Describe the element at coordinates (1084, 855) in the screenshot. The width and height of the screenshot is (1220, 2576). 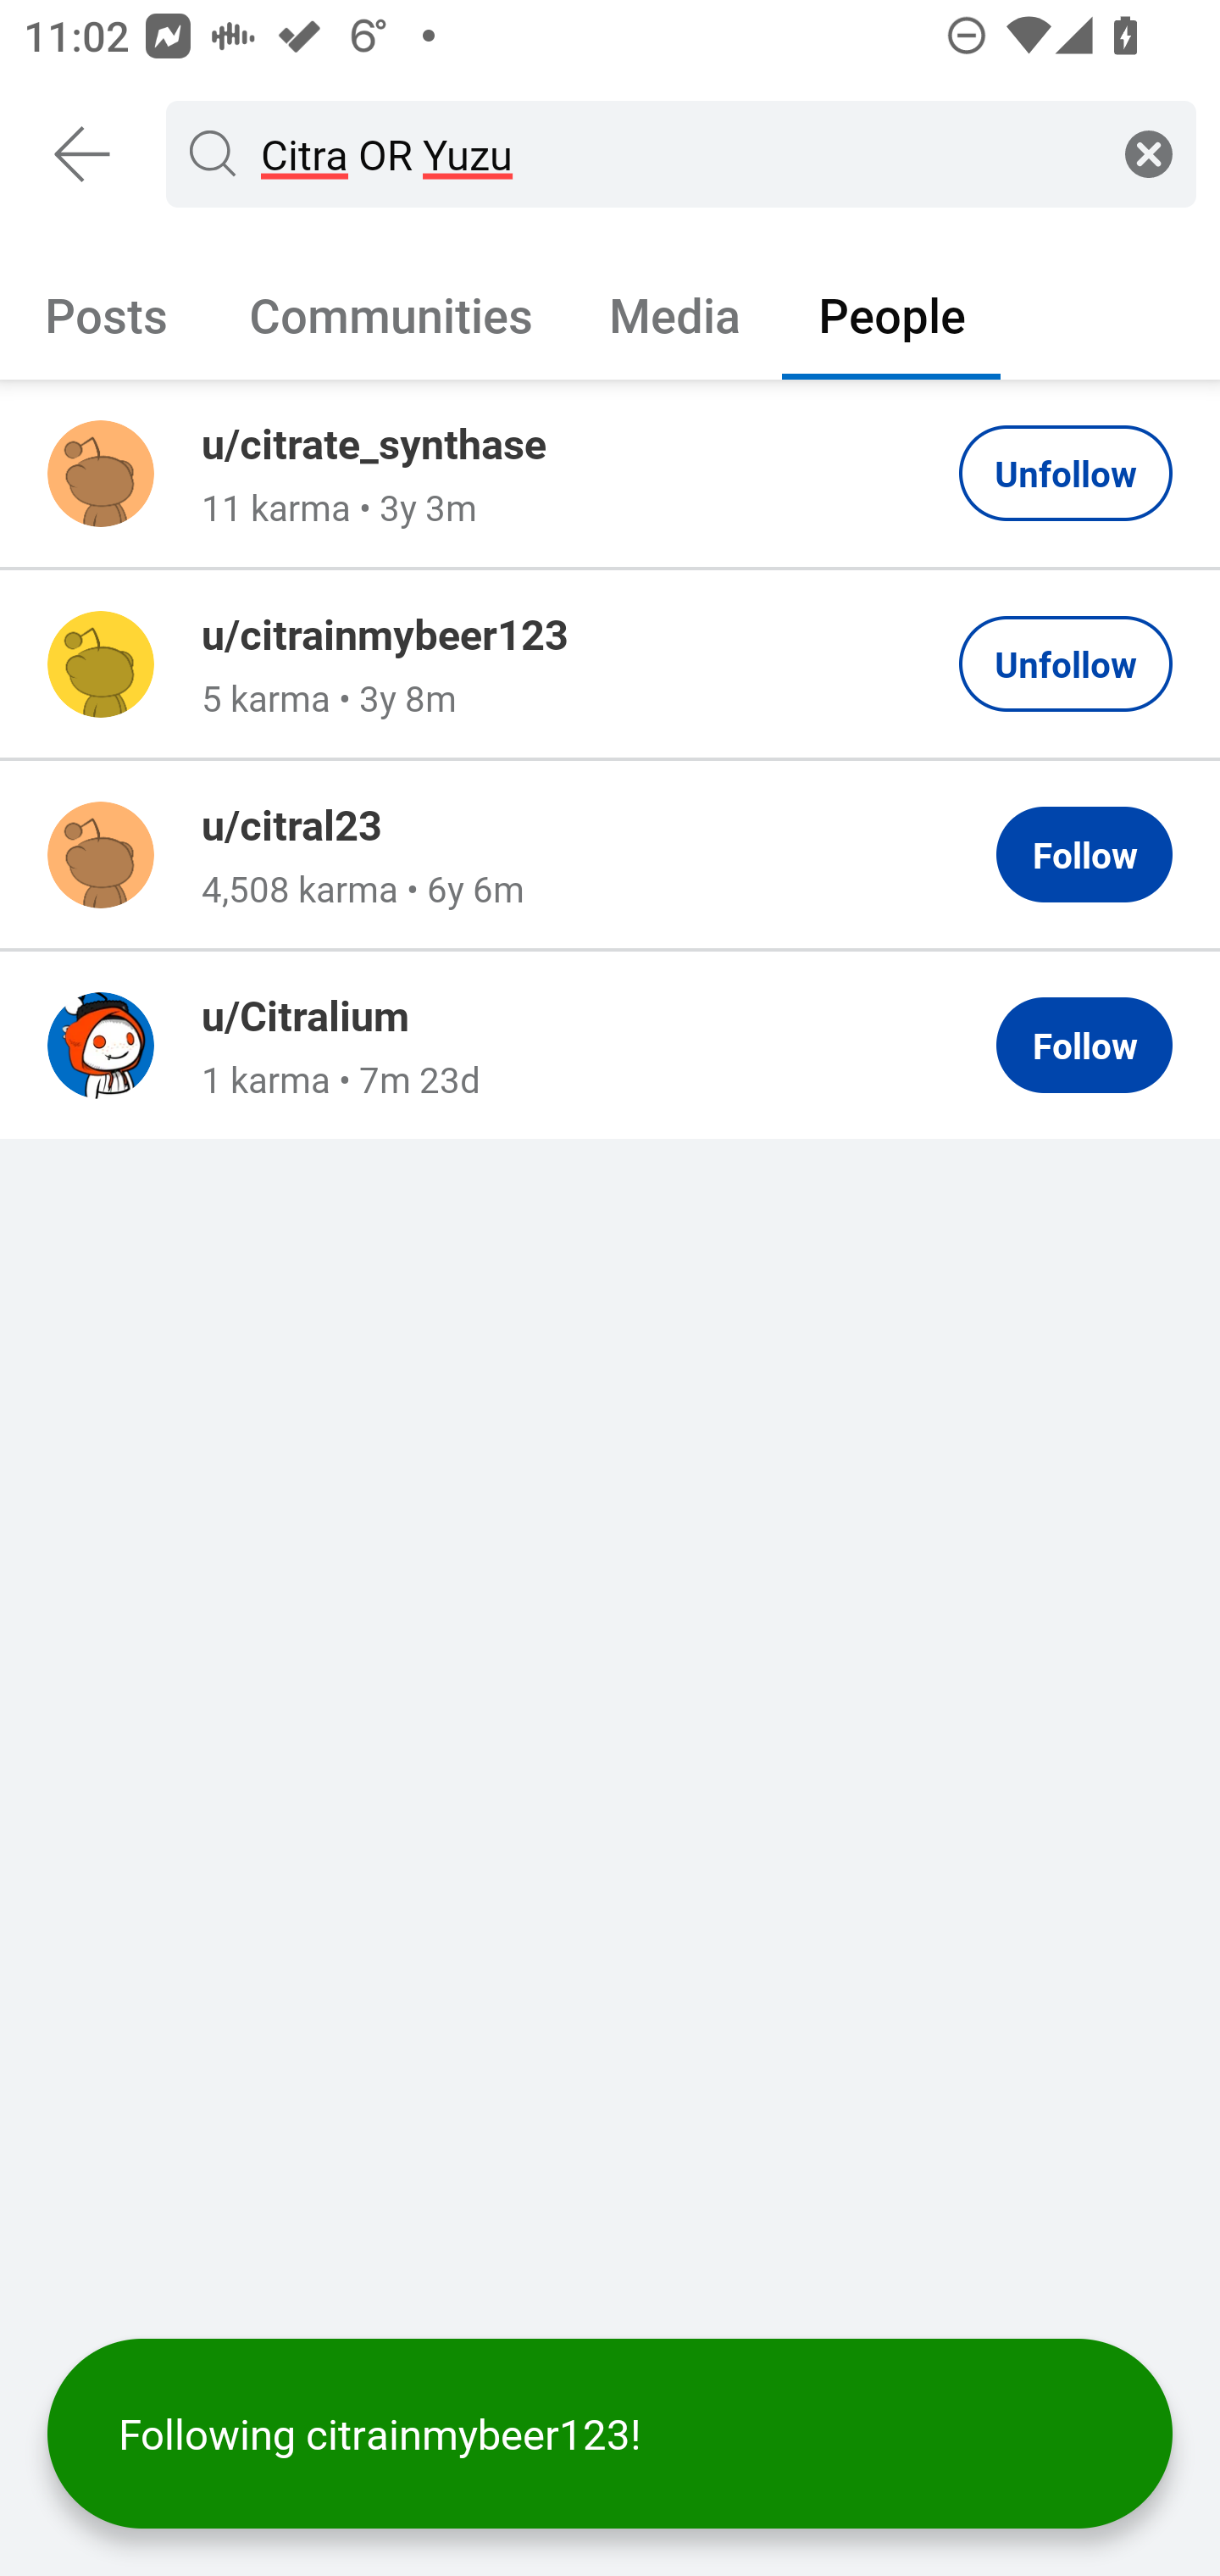
I see `Follow` at that location.